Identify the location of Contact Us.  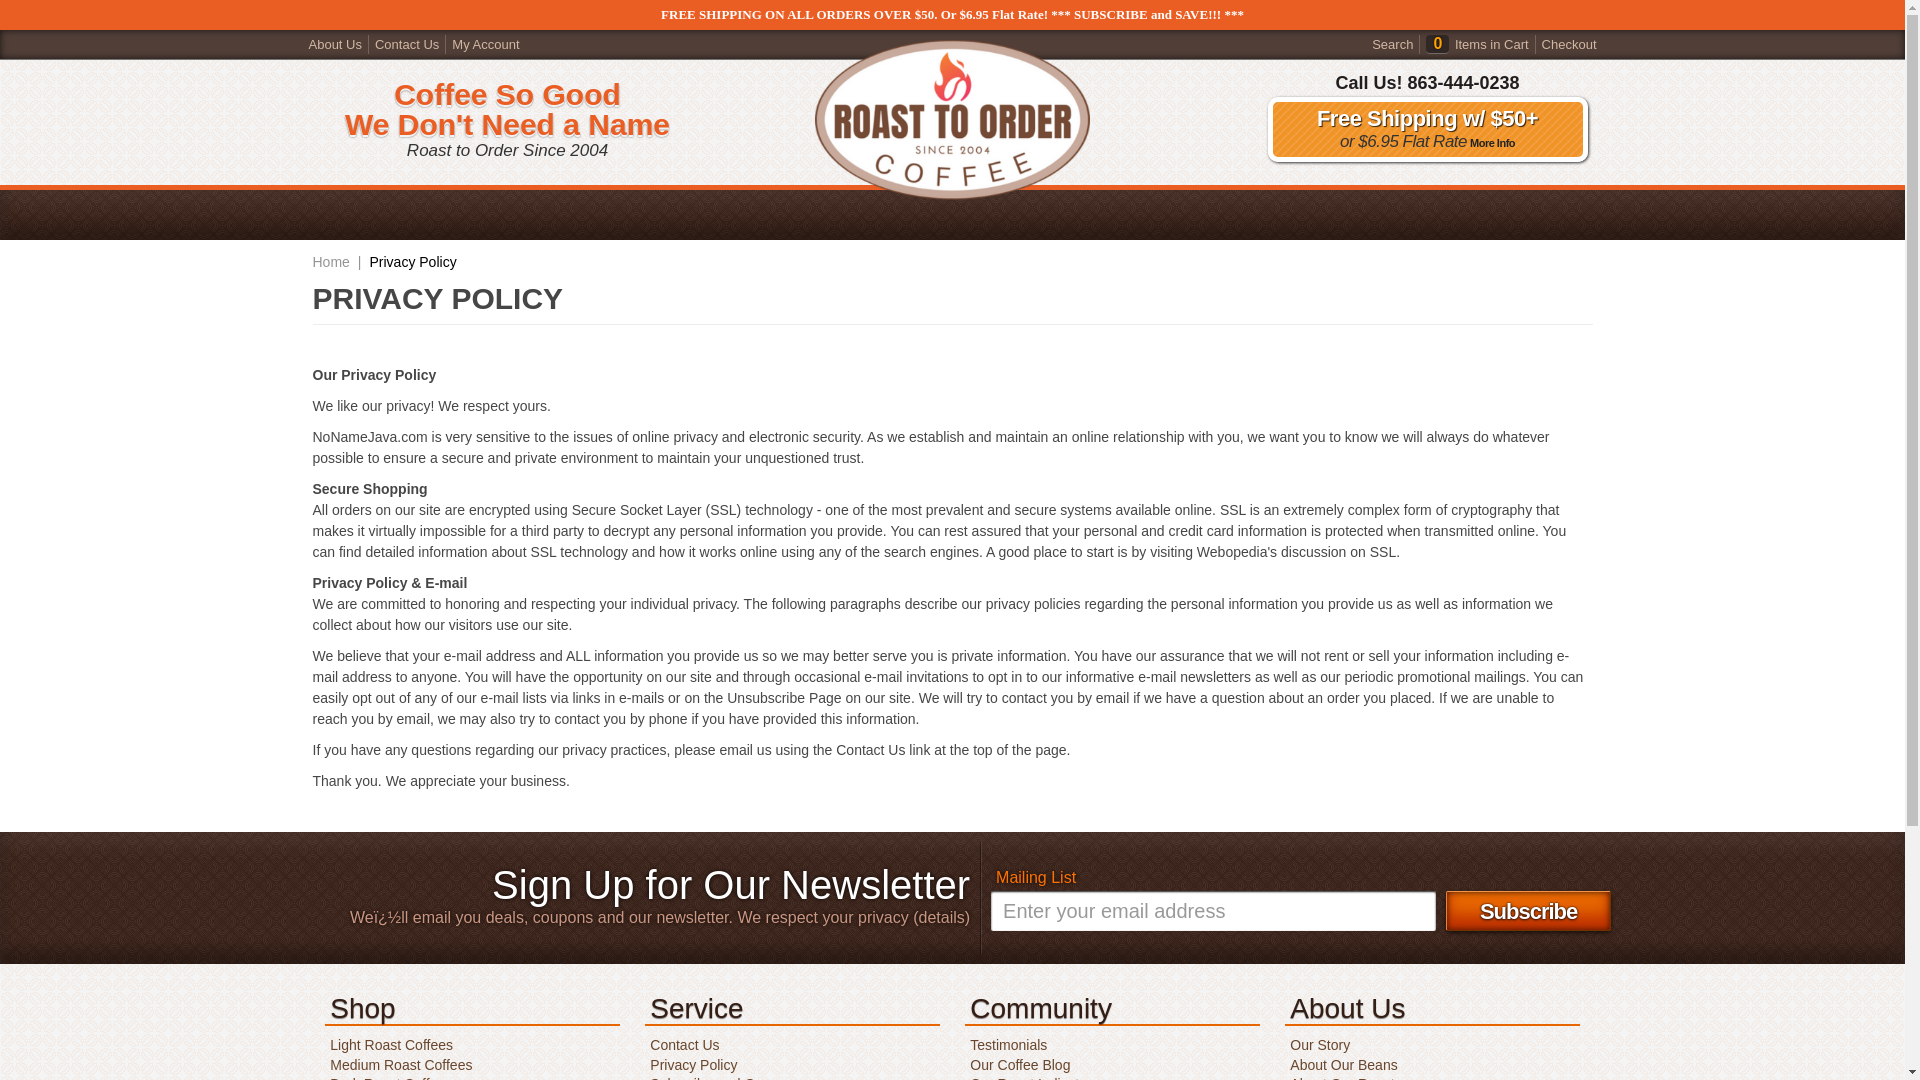
(682, 1044).